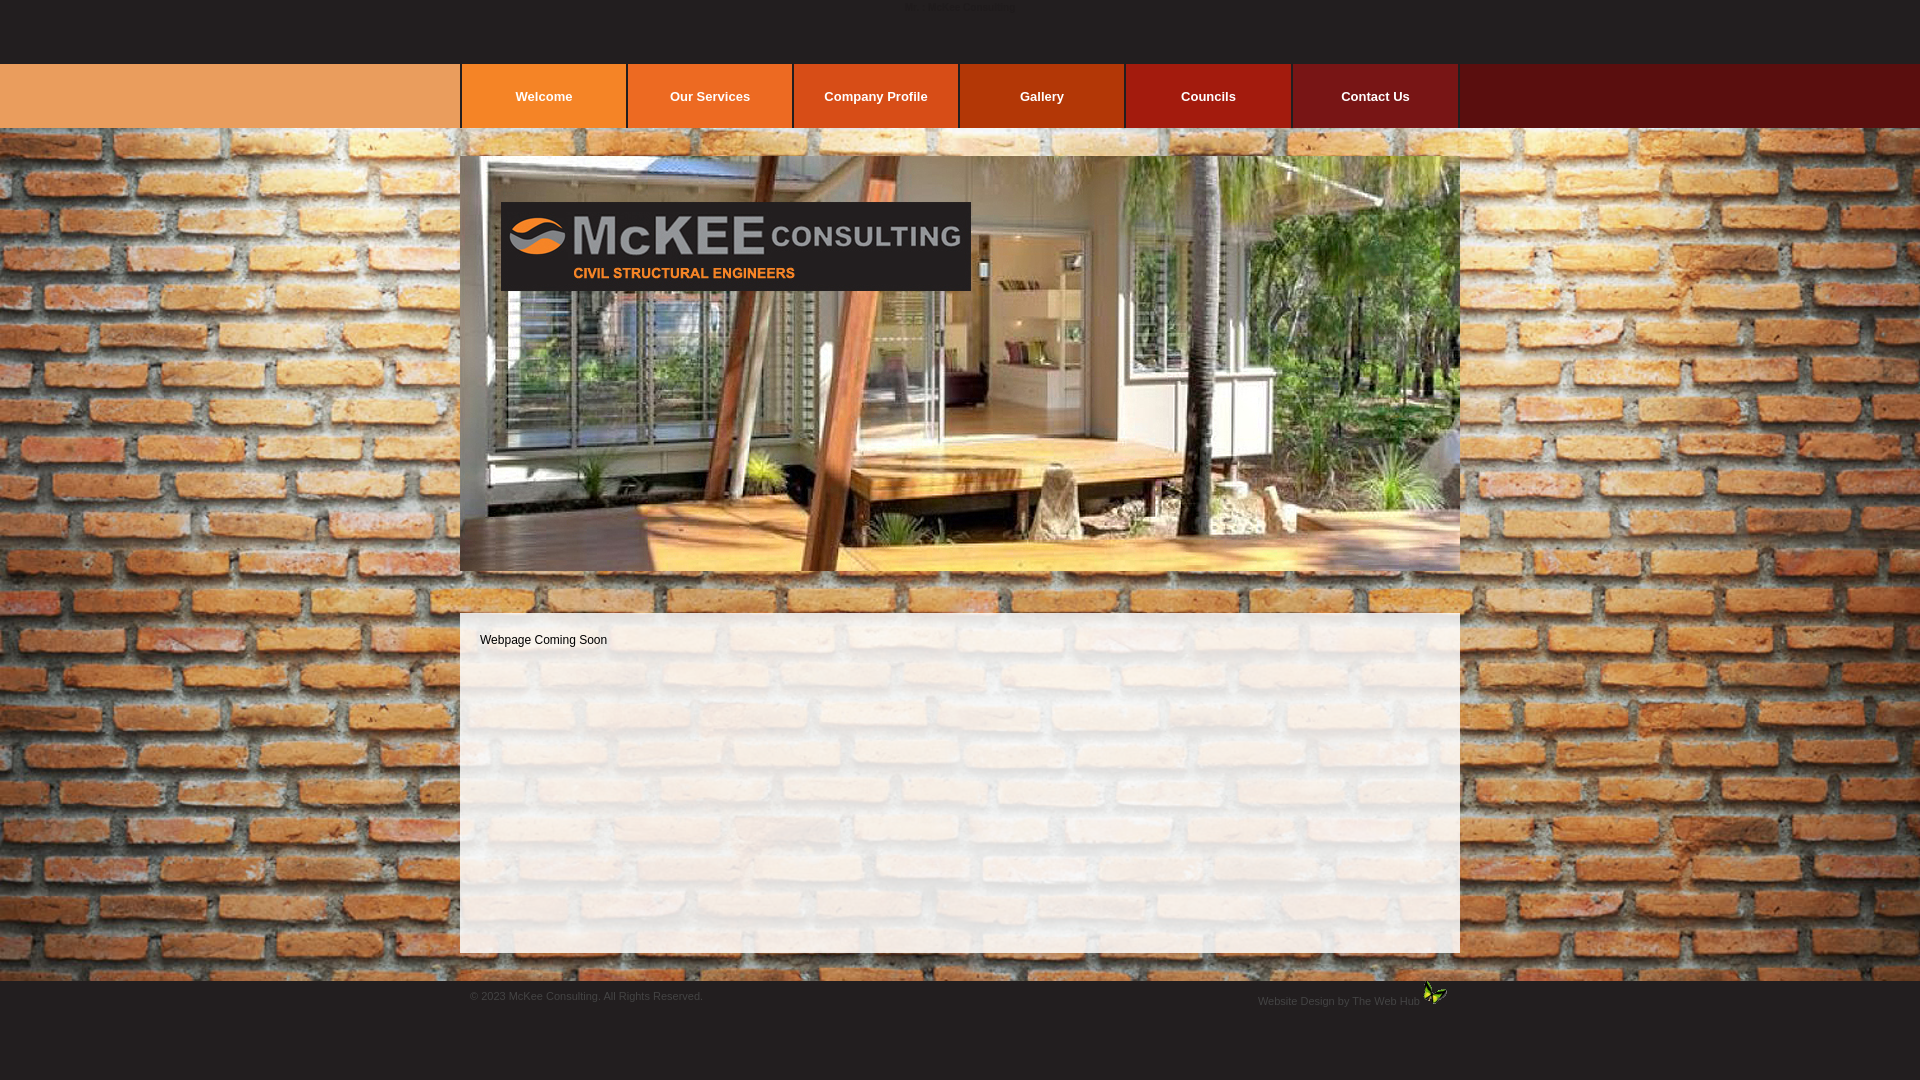 The height and width of the screenshot is (1080, 1920). Describe the element at coordinates (1042, 96) in the screenshot. I see `Gallery` at that location.